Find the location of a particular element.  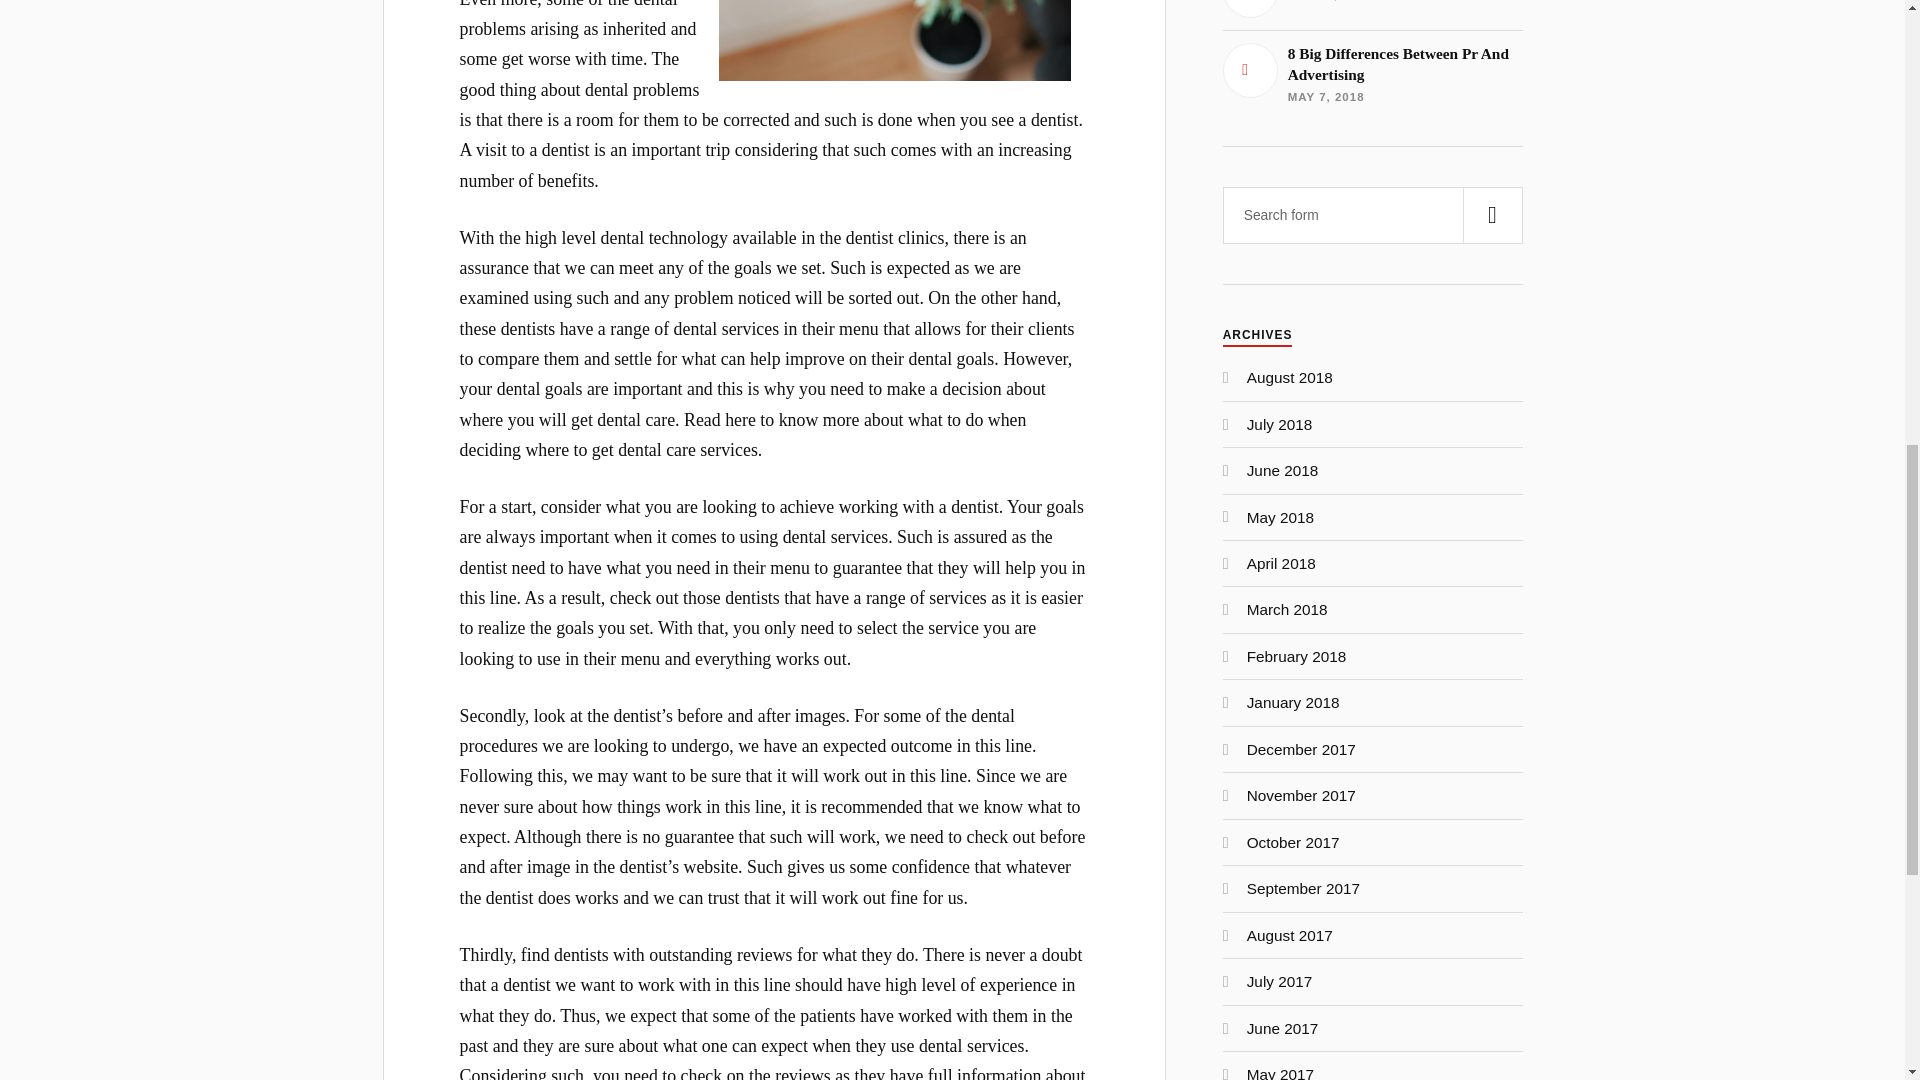

November 2017 is located at coordinates (1280, 424).